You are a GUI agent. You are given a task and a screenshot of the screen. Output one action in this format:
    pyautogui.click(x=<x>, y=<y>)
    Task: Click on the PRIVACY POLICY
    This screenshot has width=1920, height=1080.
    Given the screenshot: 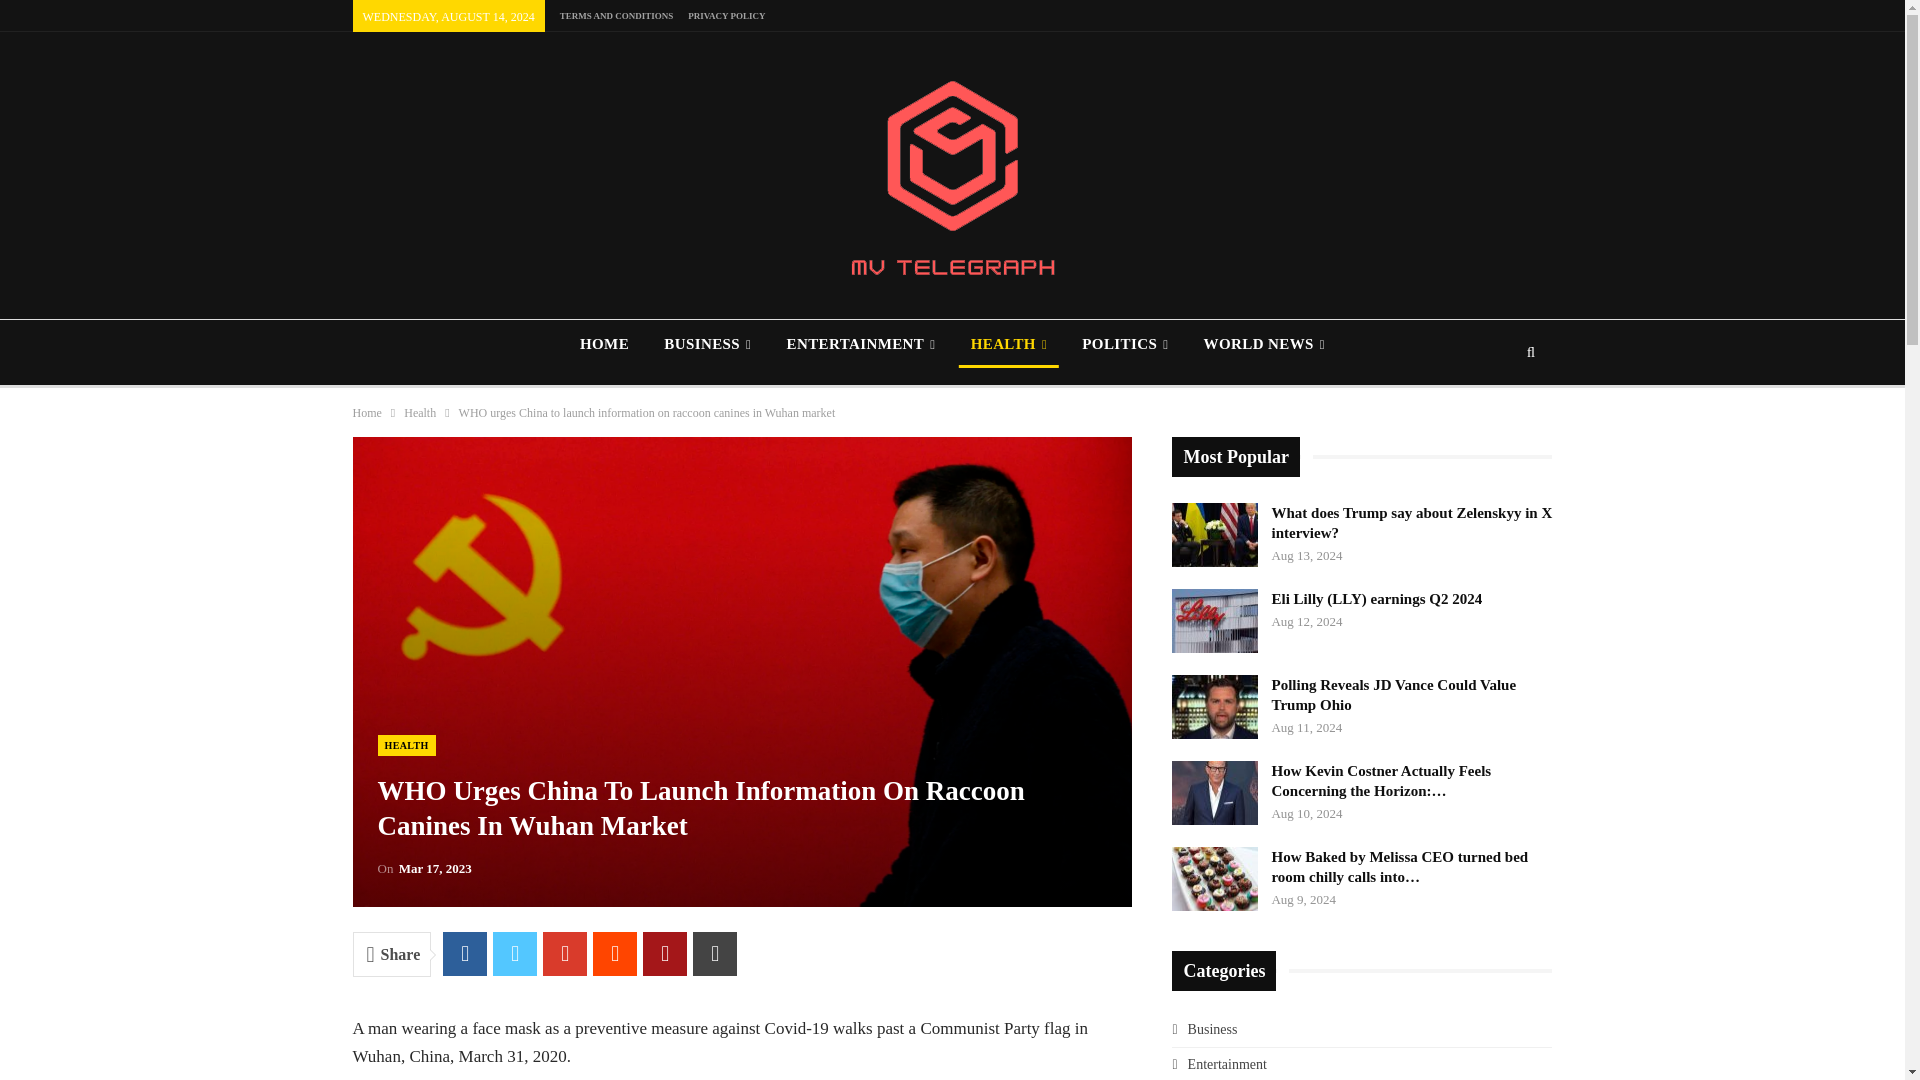 What is the action you would take?
    pyautogui.click(x=726, y=15)
    